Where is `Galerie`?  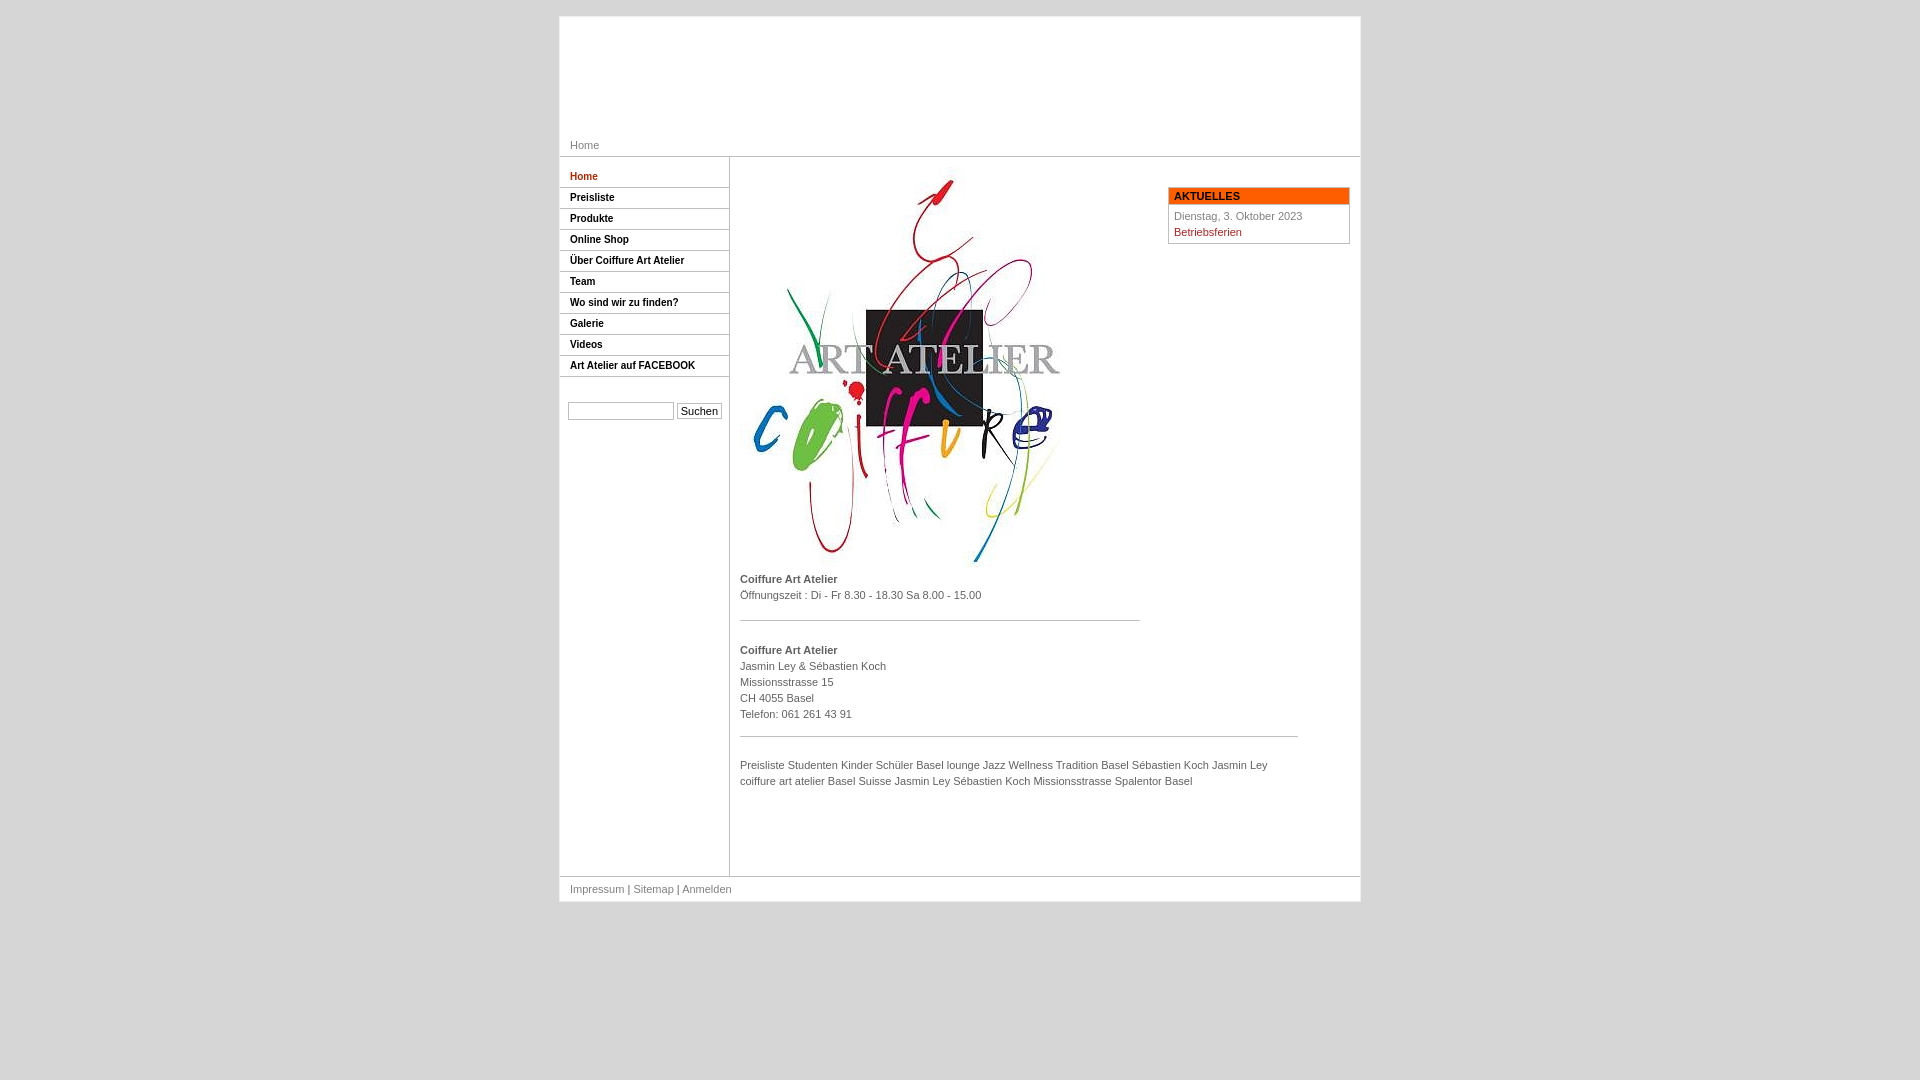
Galerie is located at coordinates (644, 324).